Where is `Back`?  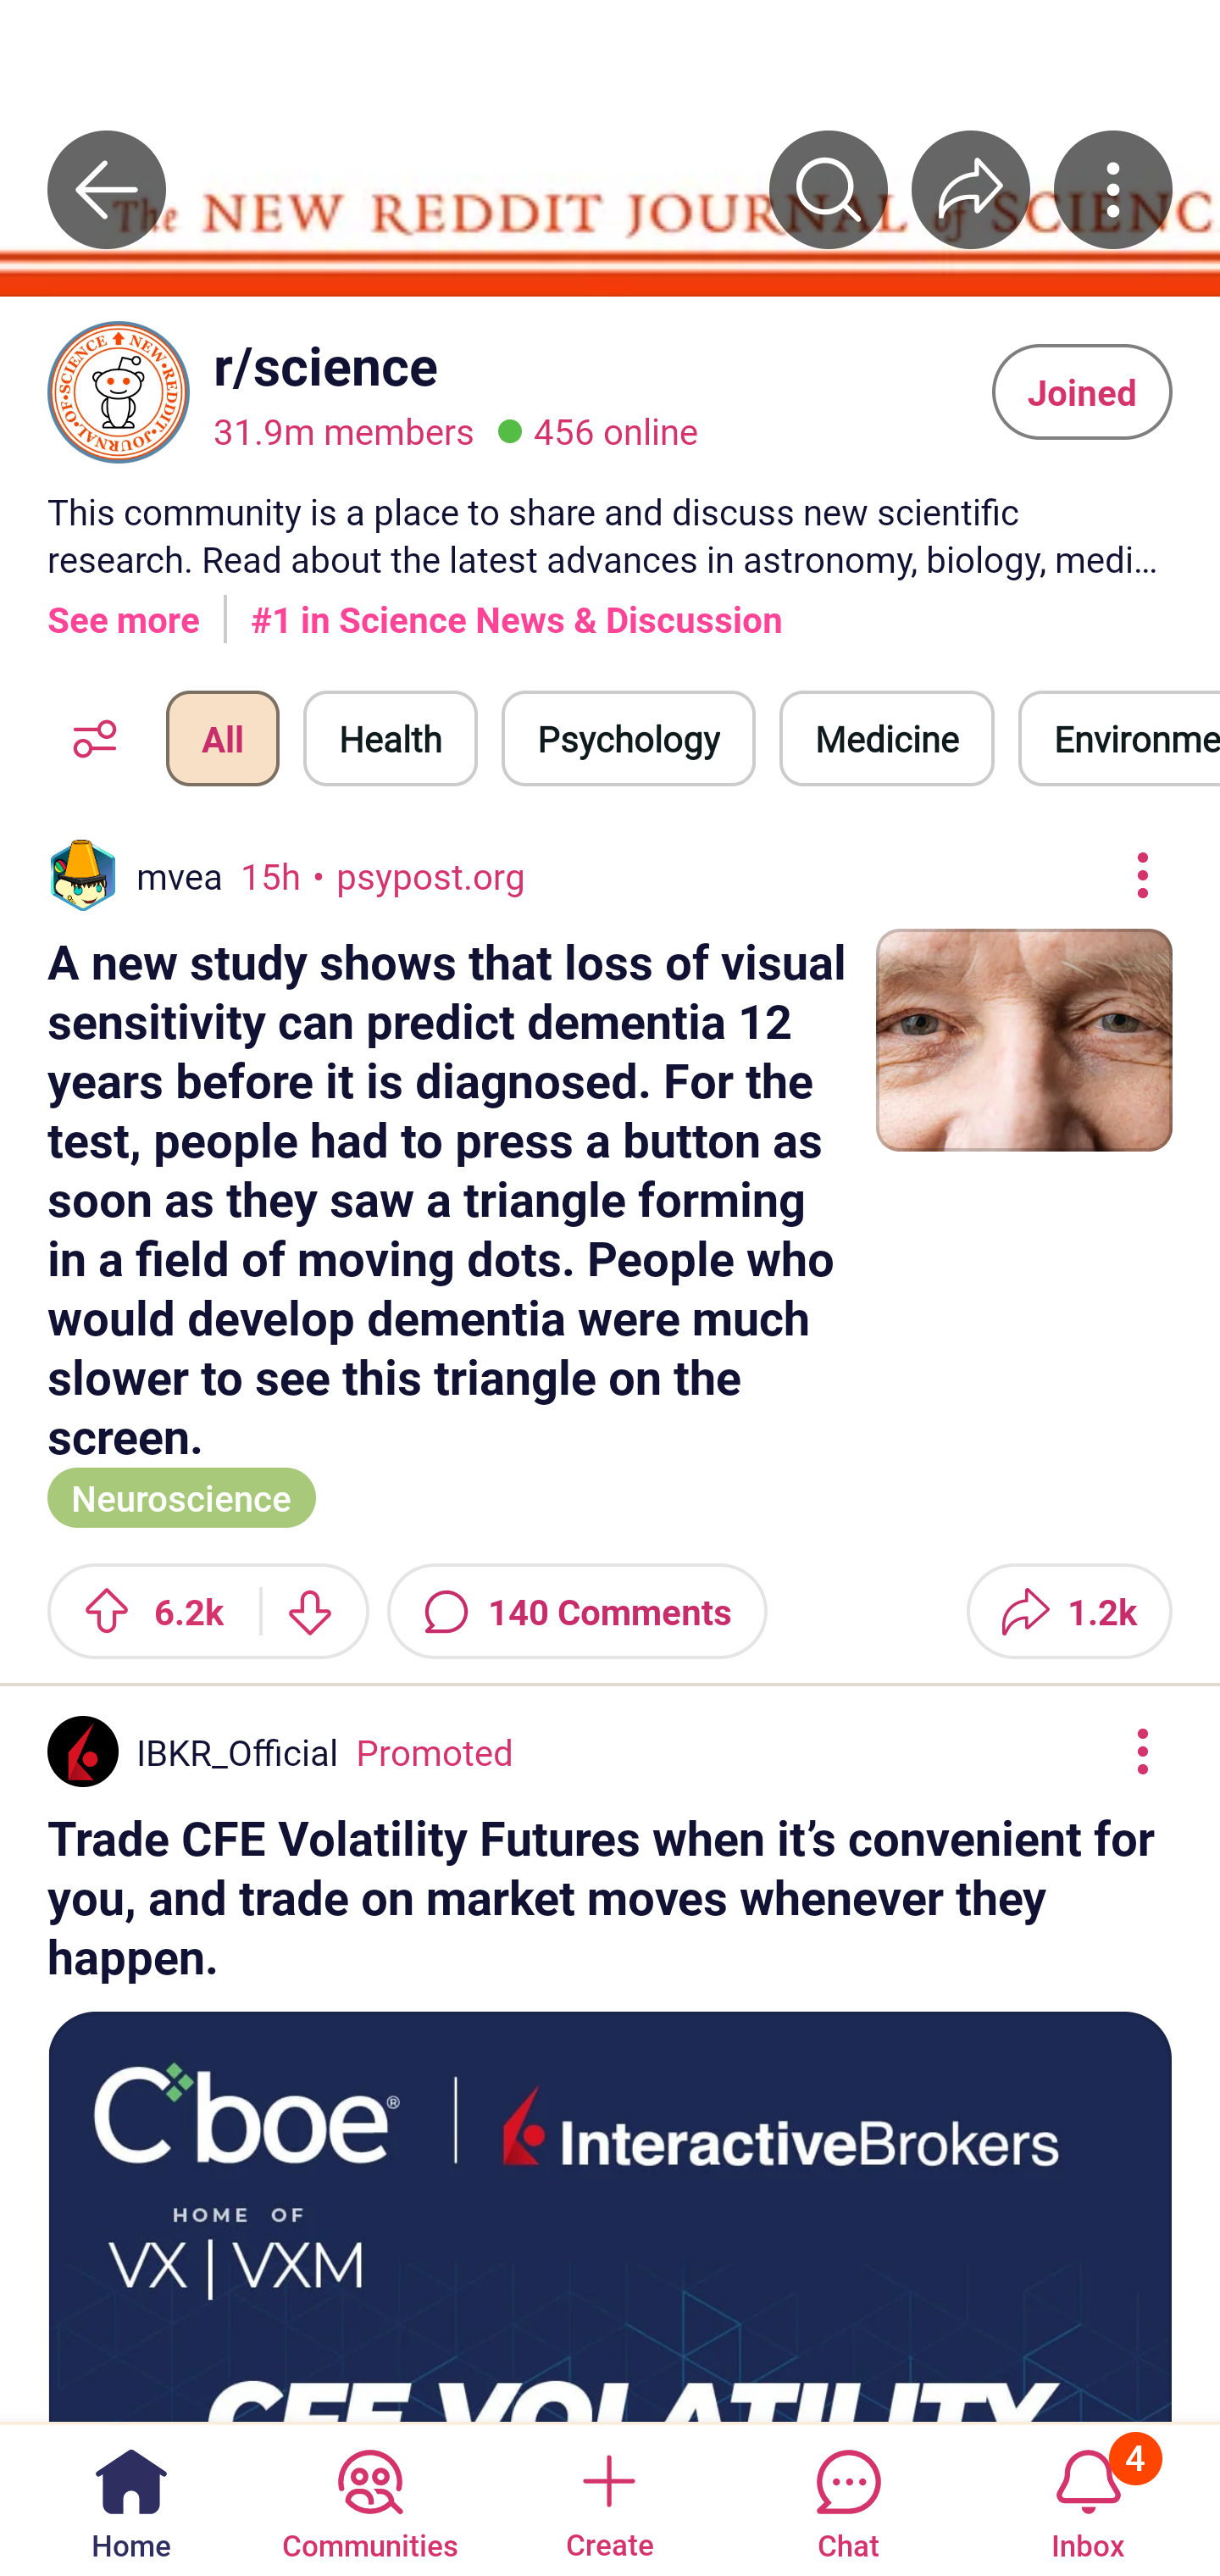
Back is located at coordinates (107, 189).